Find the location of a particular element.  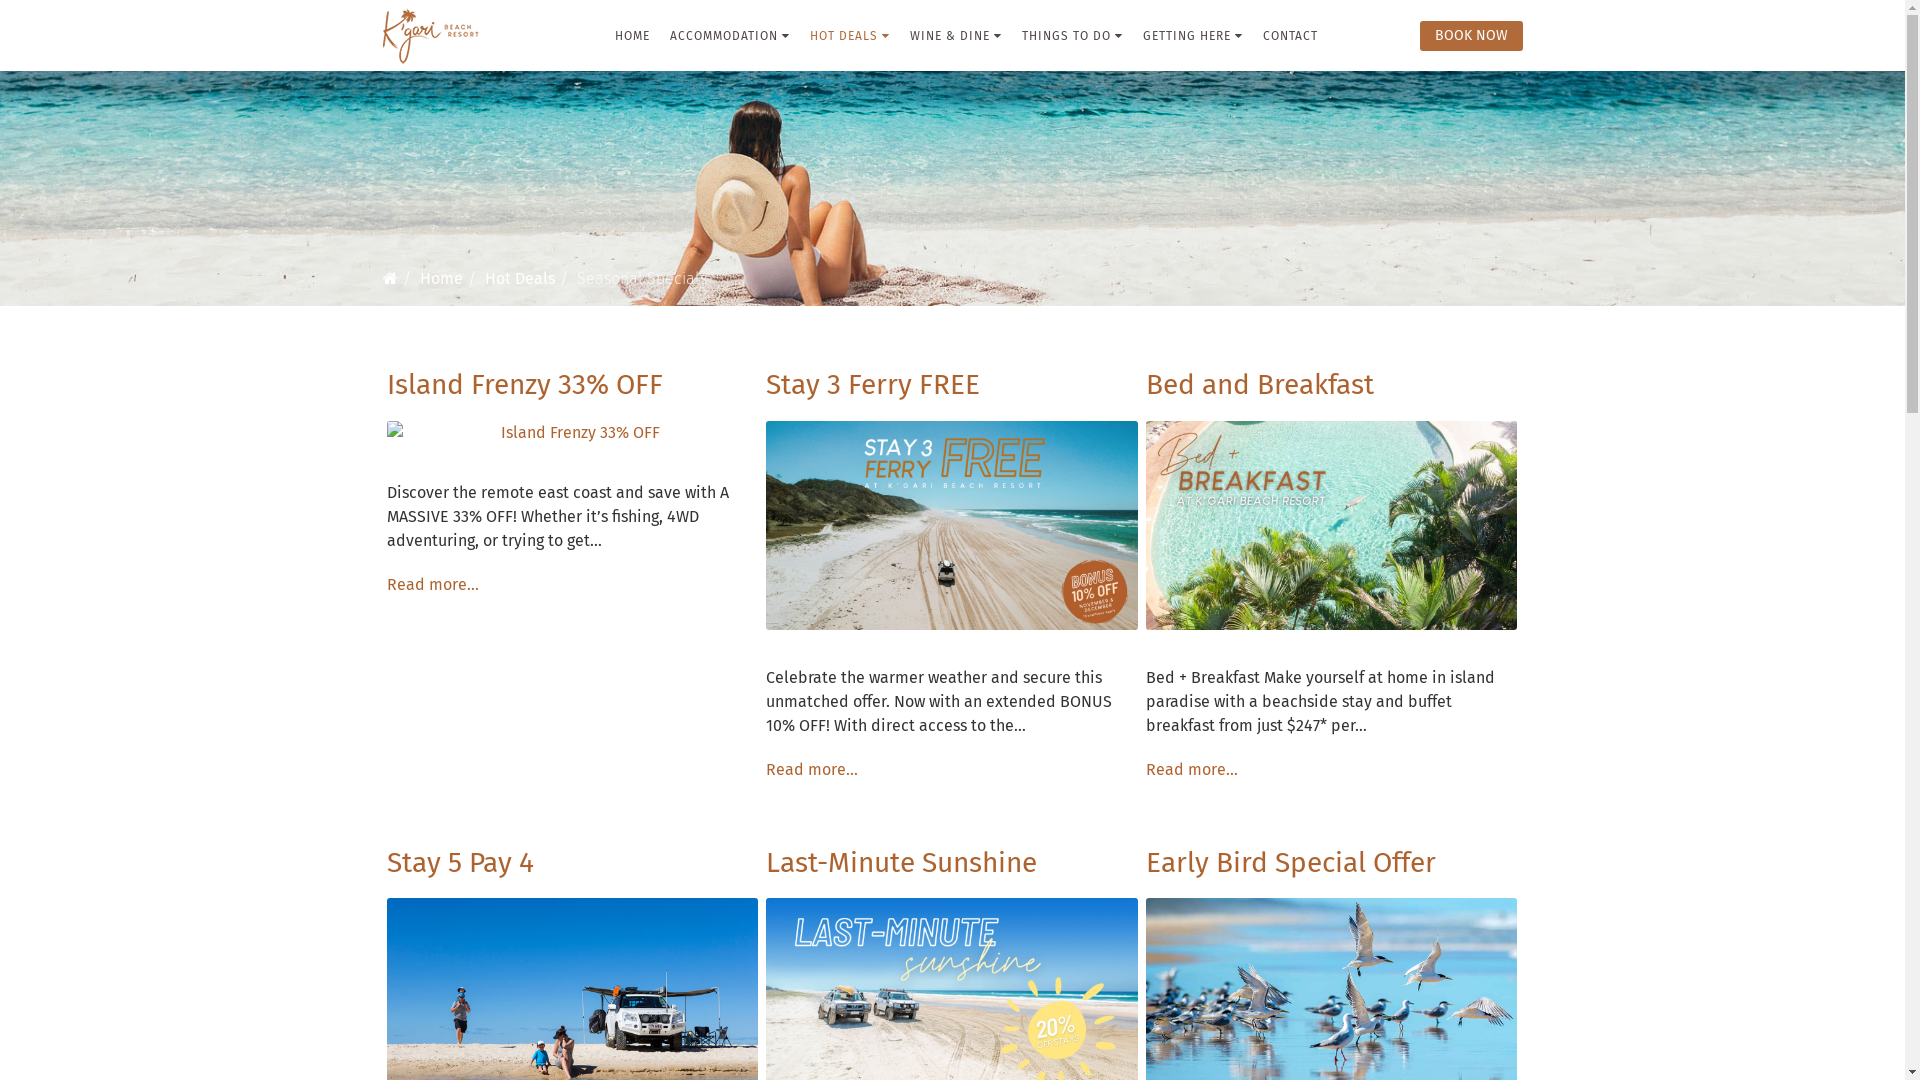

HOME is located at coordinates (632, 36).